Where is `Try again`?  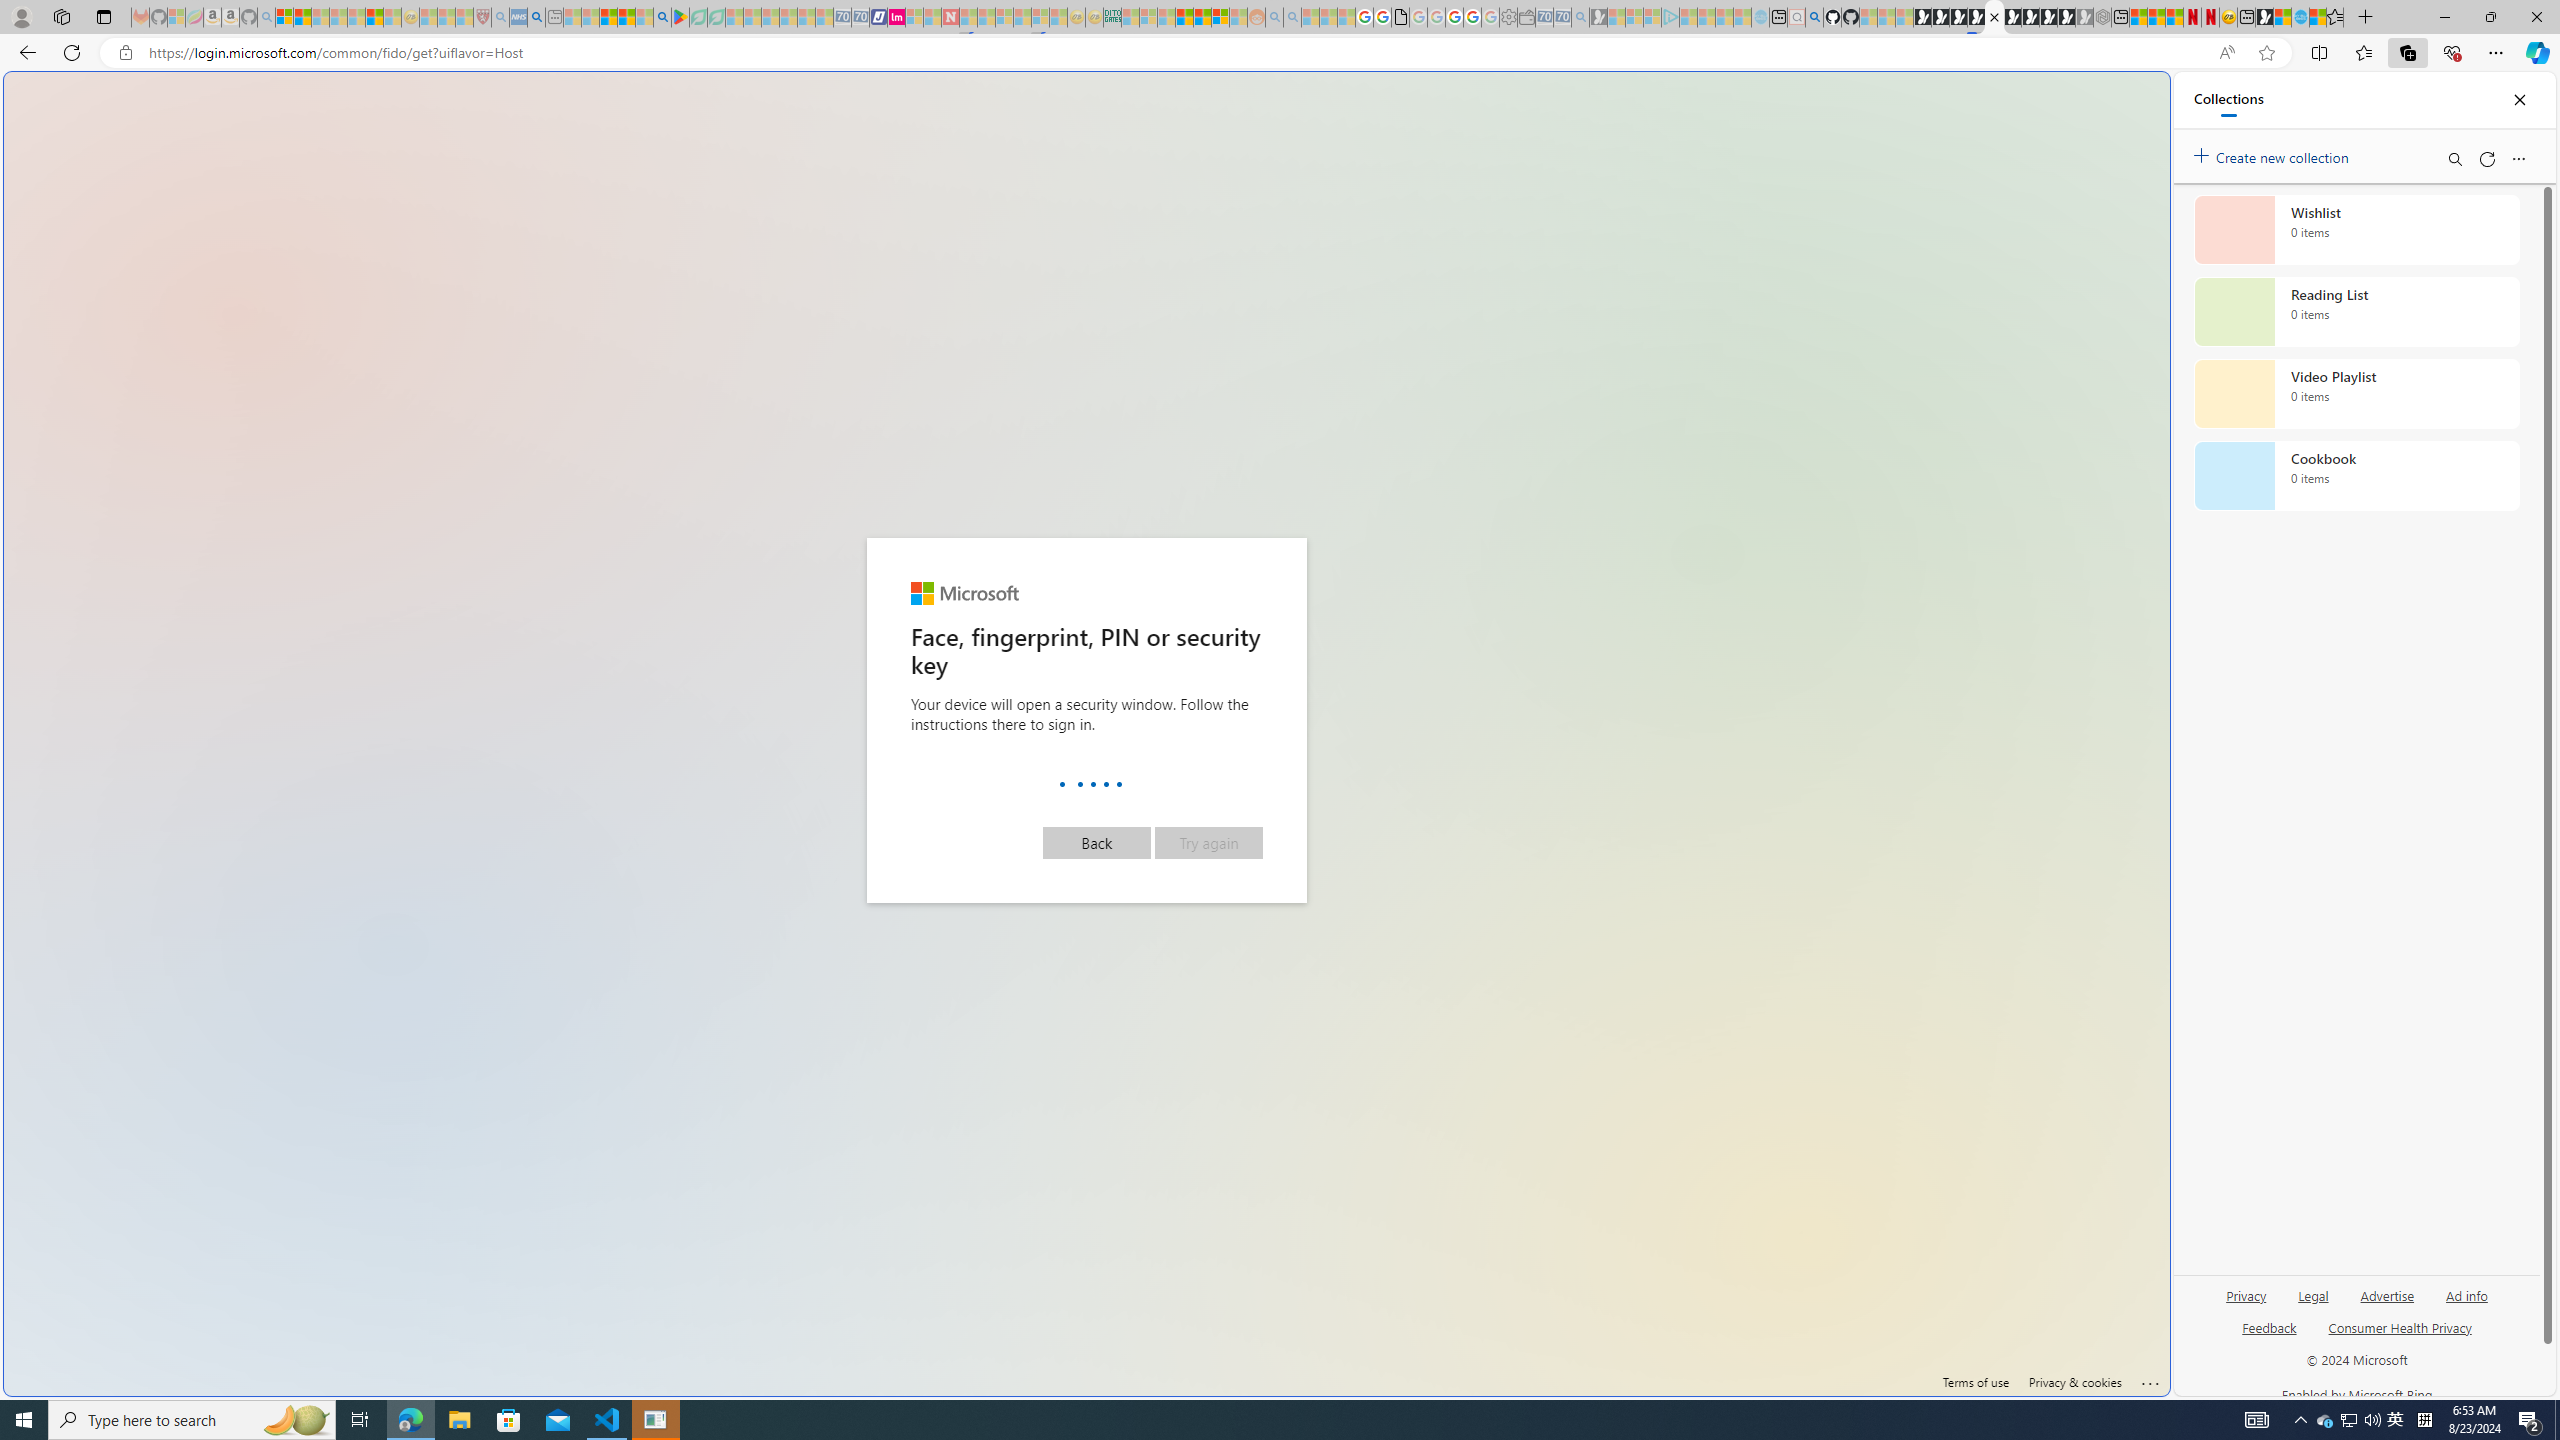
Try again is located at coordinates (1208, 842).